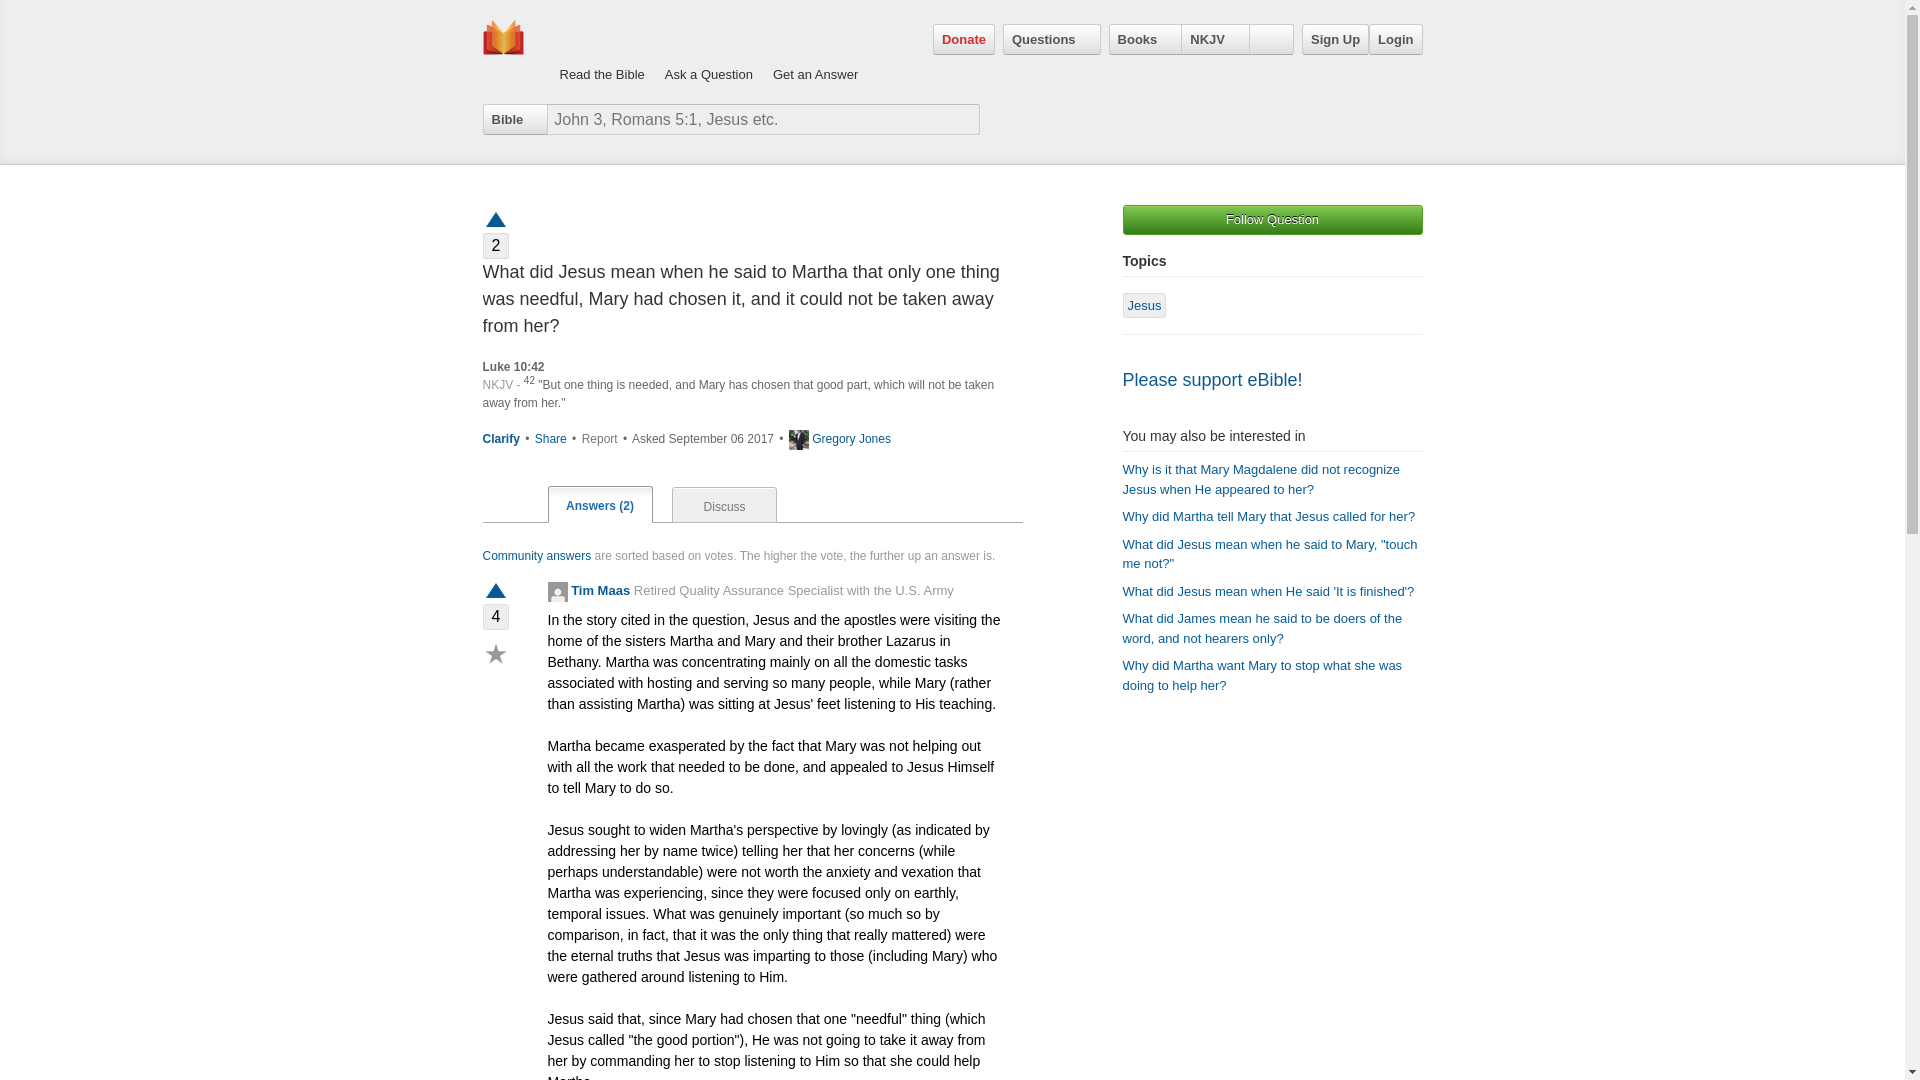 This screenshot has height=1080, width=1920. Describe the element at coordinates (1146, 39) in the screenshot. I see `Books` at that location.